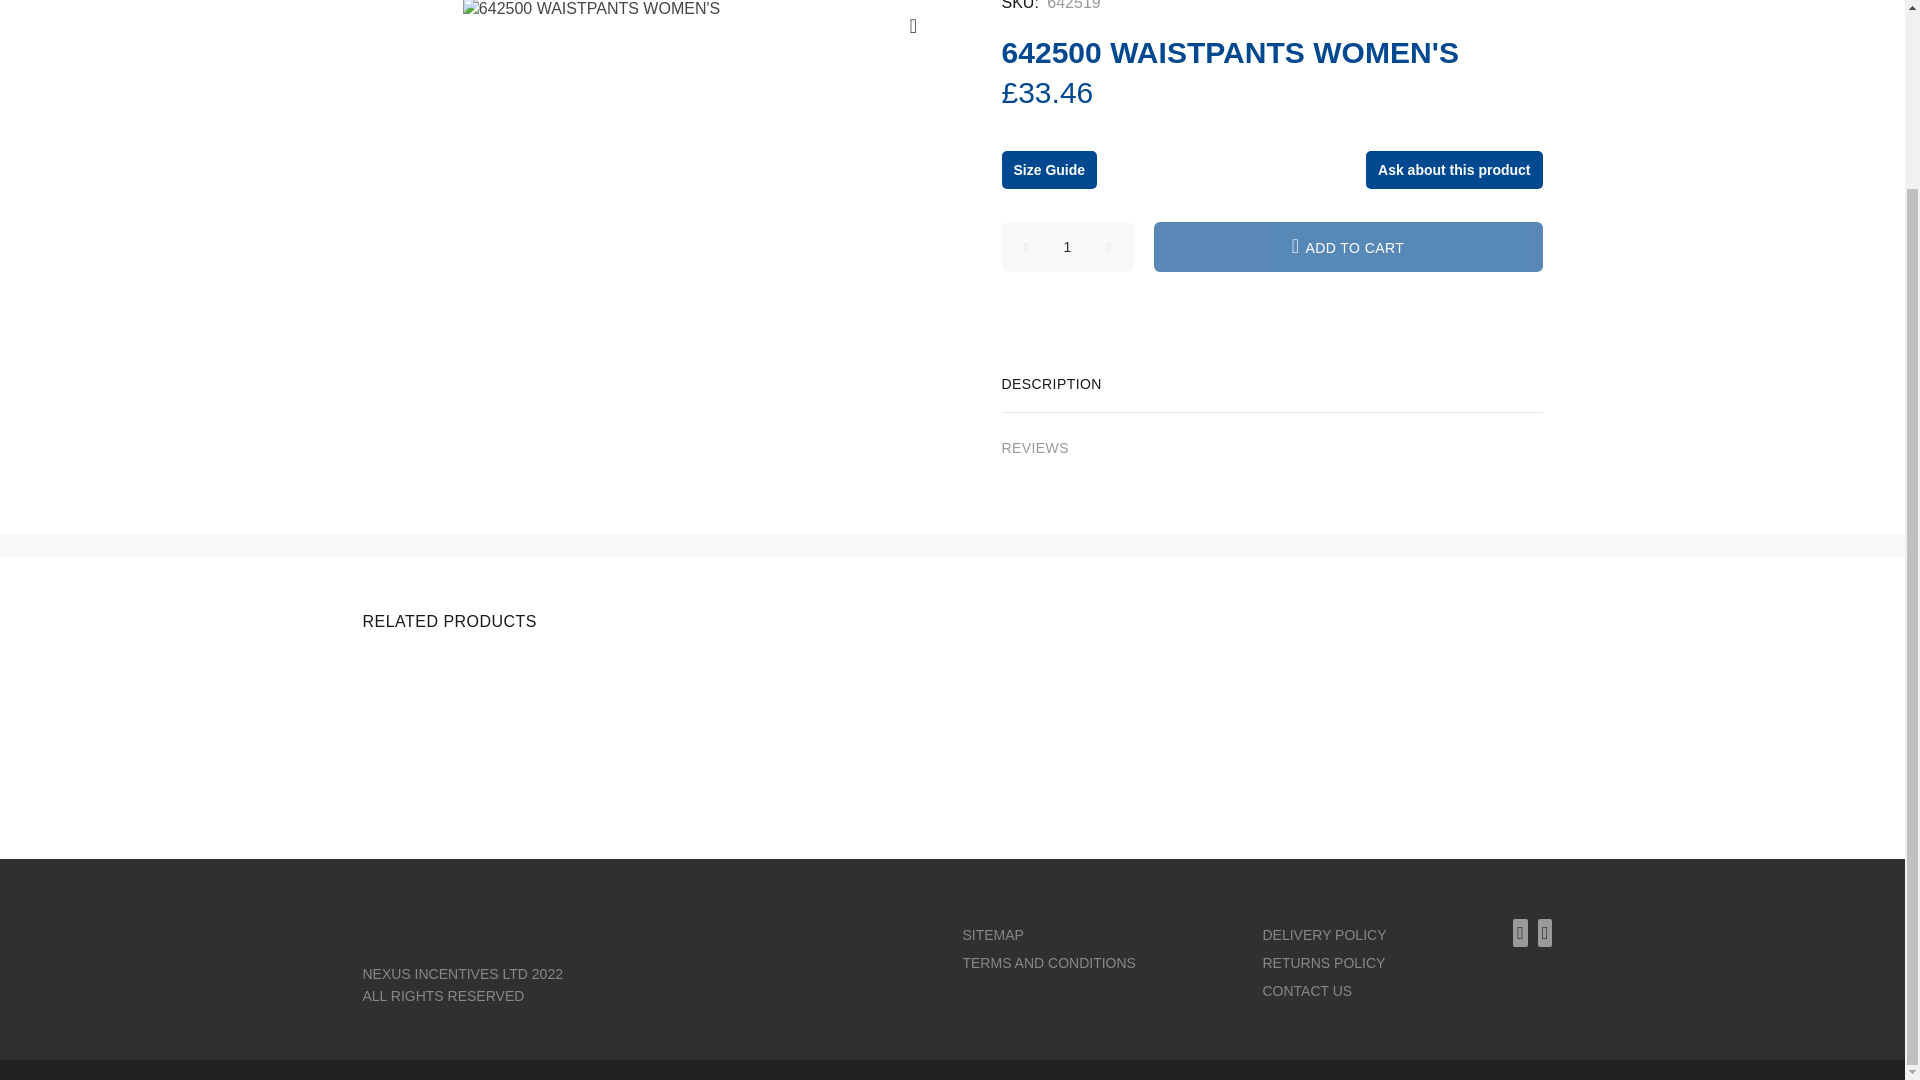 This screenshot has height=1080, width=1920. Describe the element at coordinates (1068, 247) in the screenshot. I see `1` at that location.